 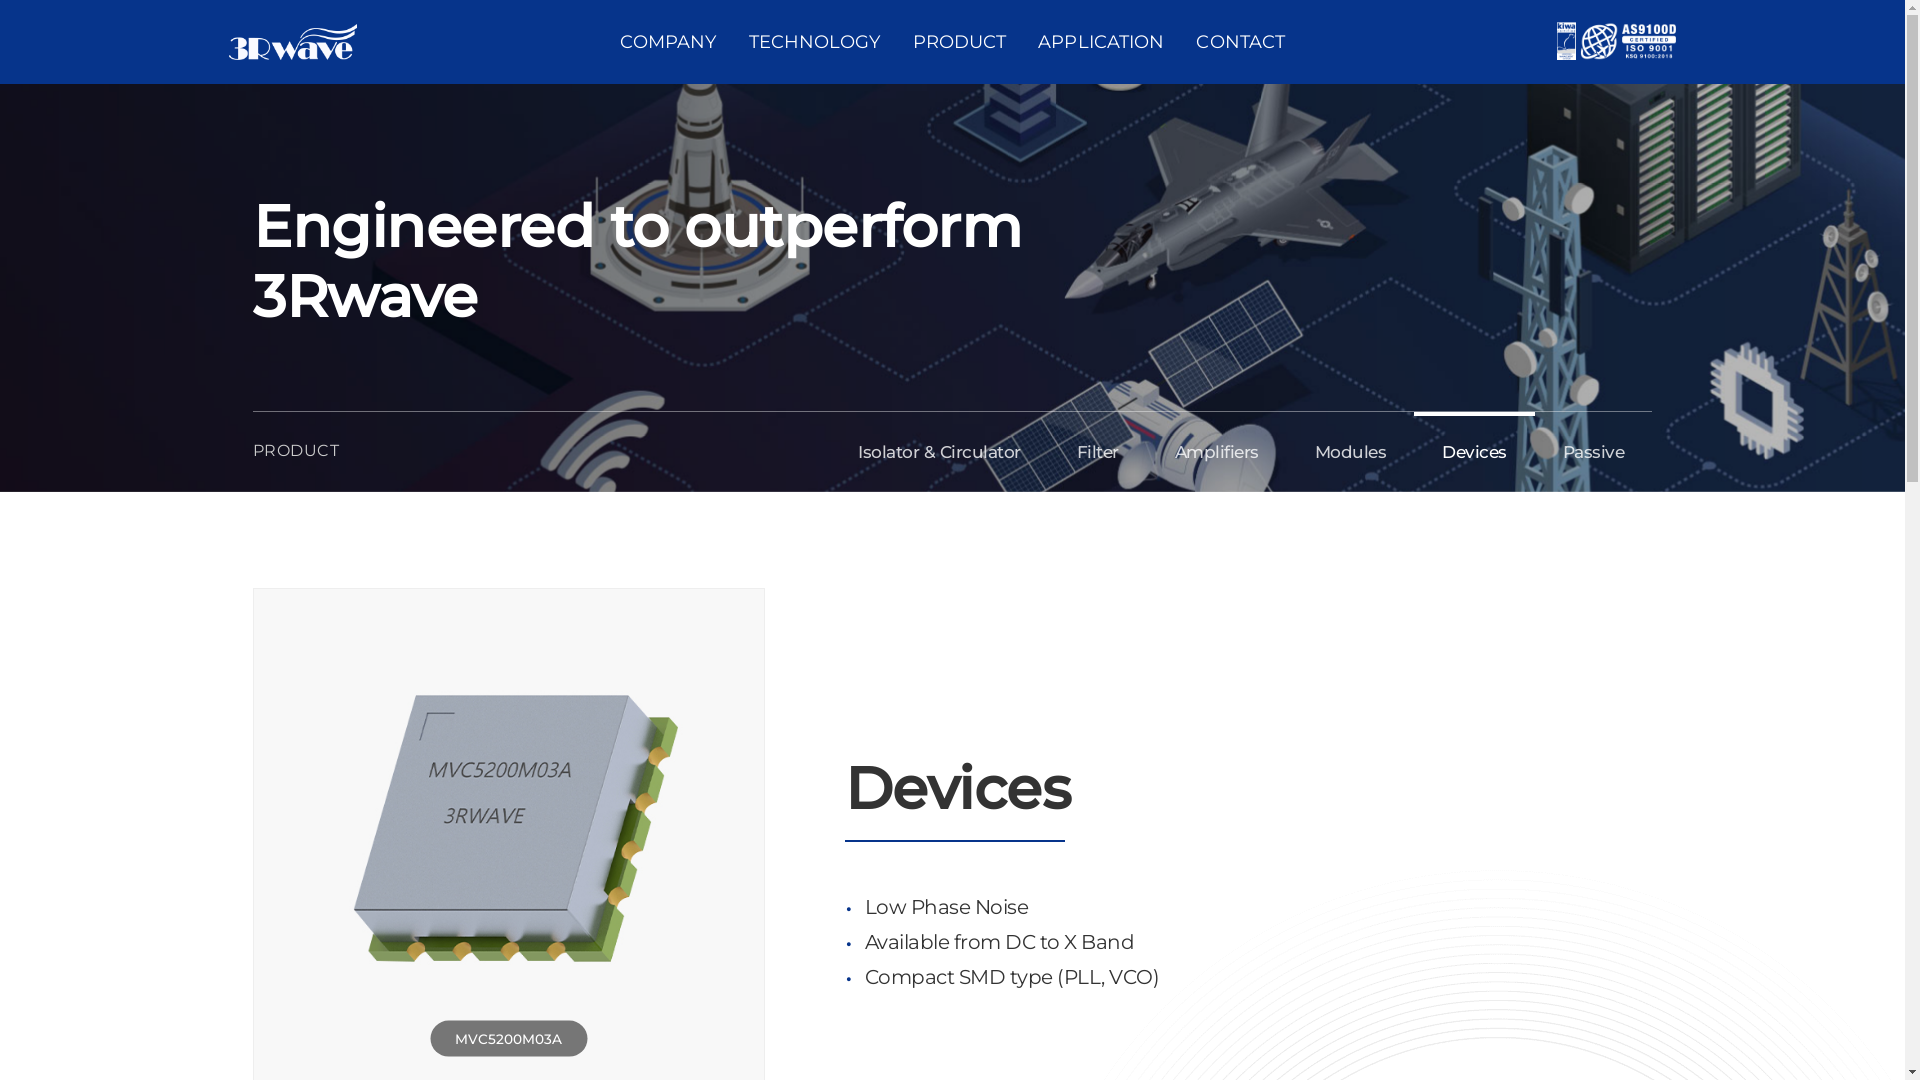 I want to click on PRODUCT, so click(x=960, y=42).